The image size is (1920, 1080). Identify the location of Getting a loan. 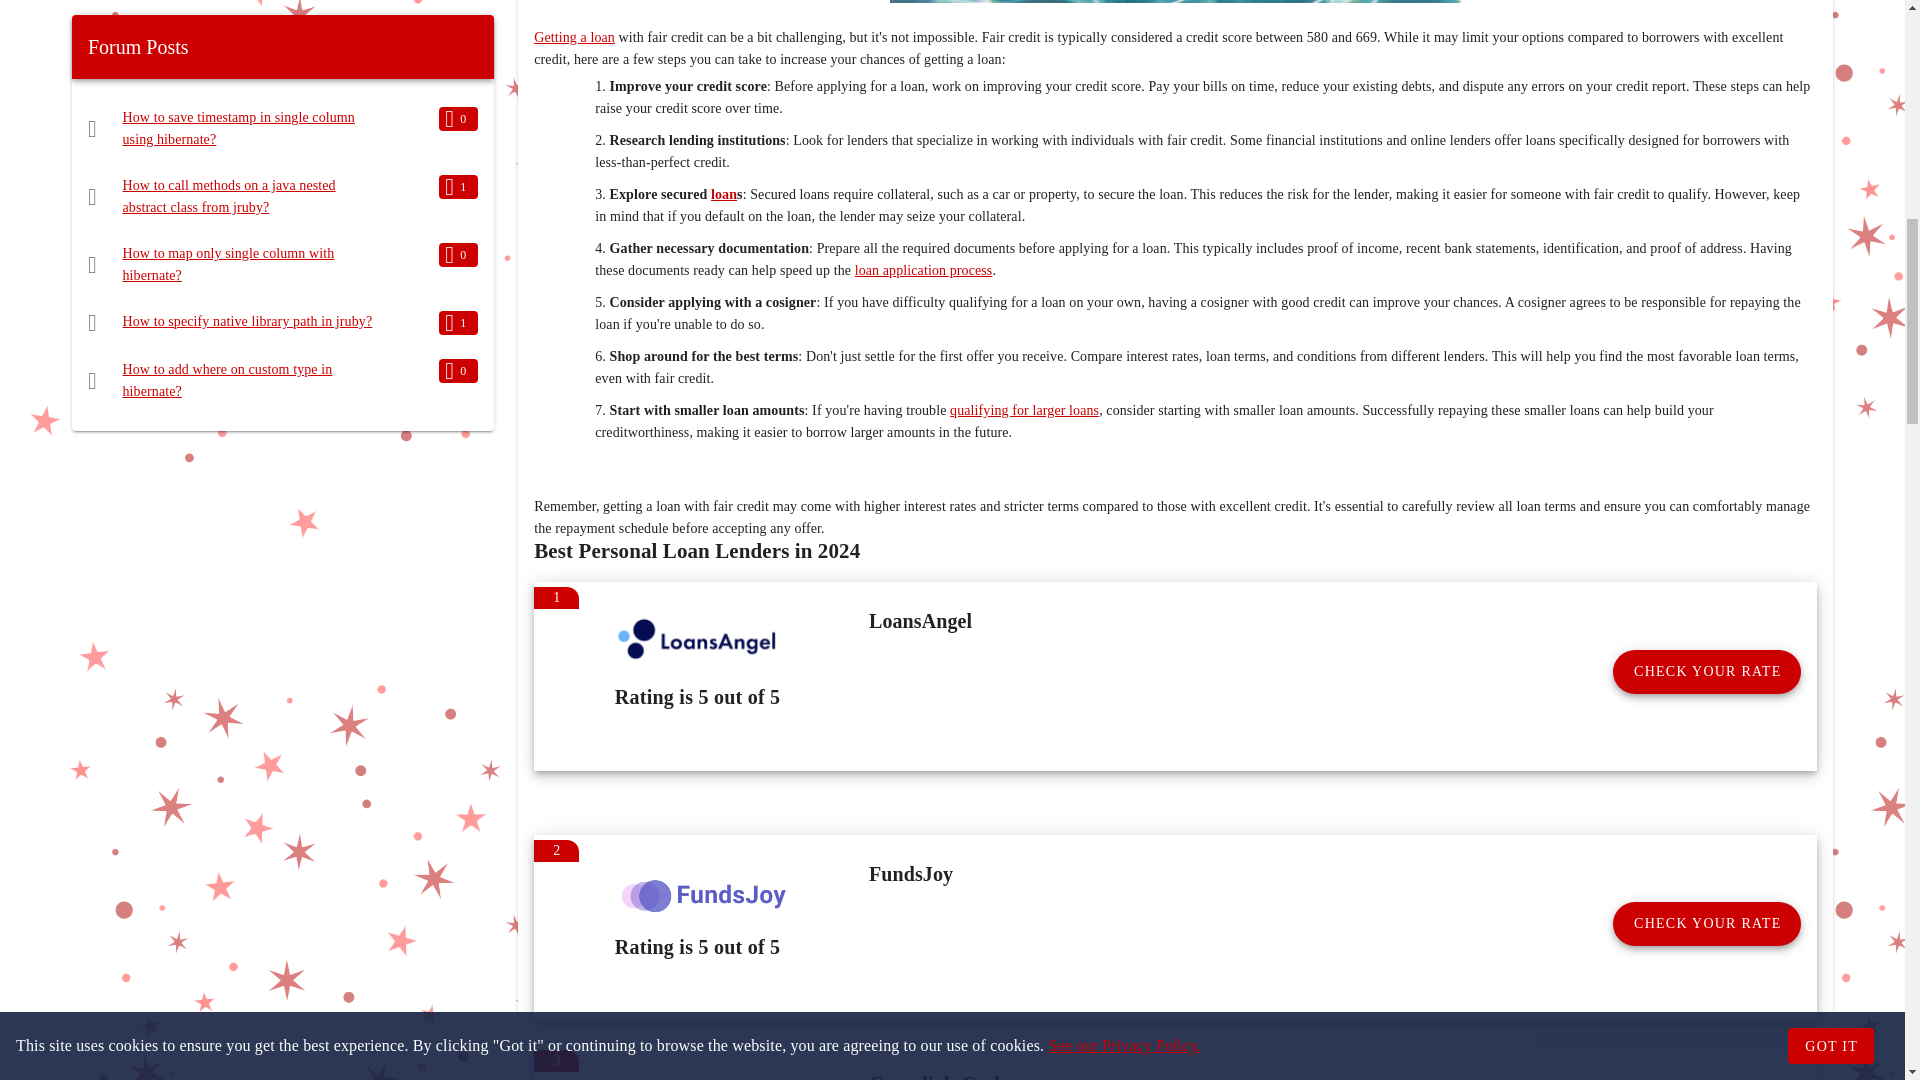
(574, 38).